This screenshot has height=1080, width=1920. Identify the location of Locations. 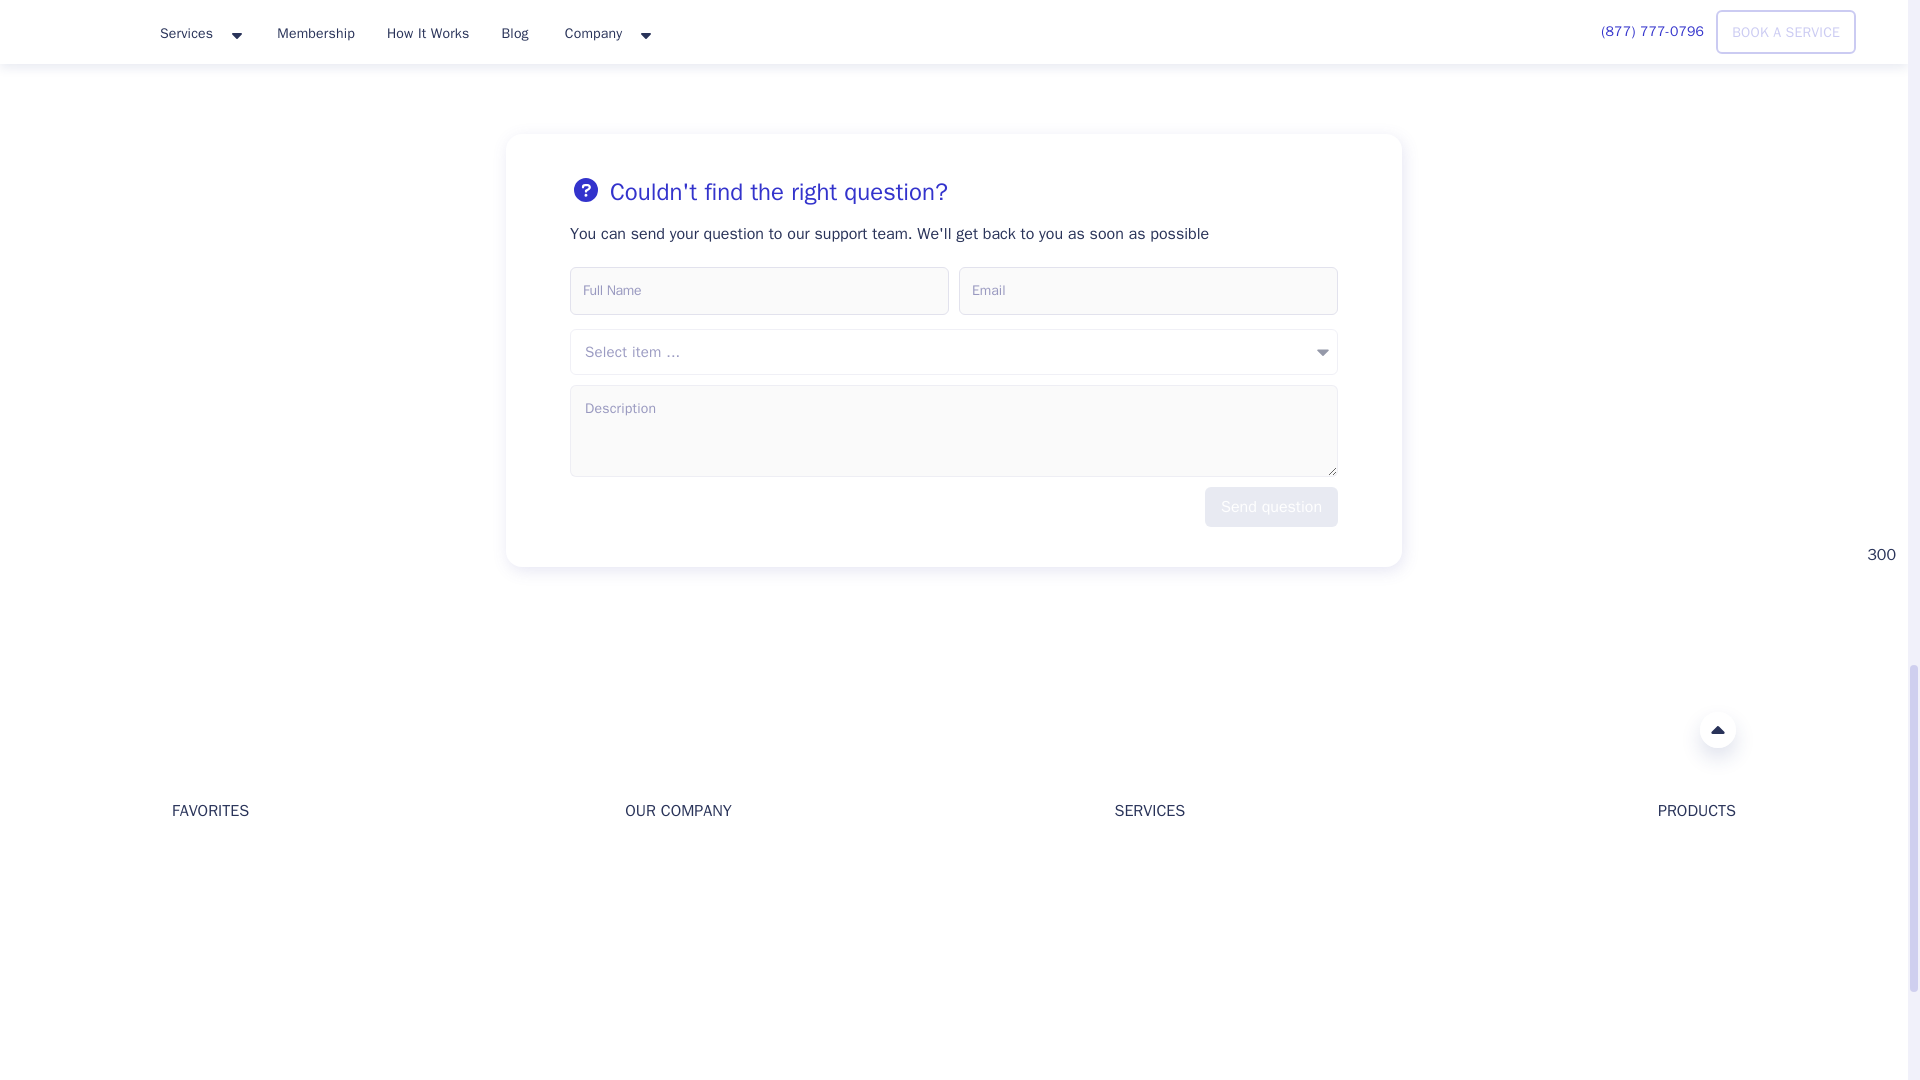
(203, 956).